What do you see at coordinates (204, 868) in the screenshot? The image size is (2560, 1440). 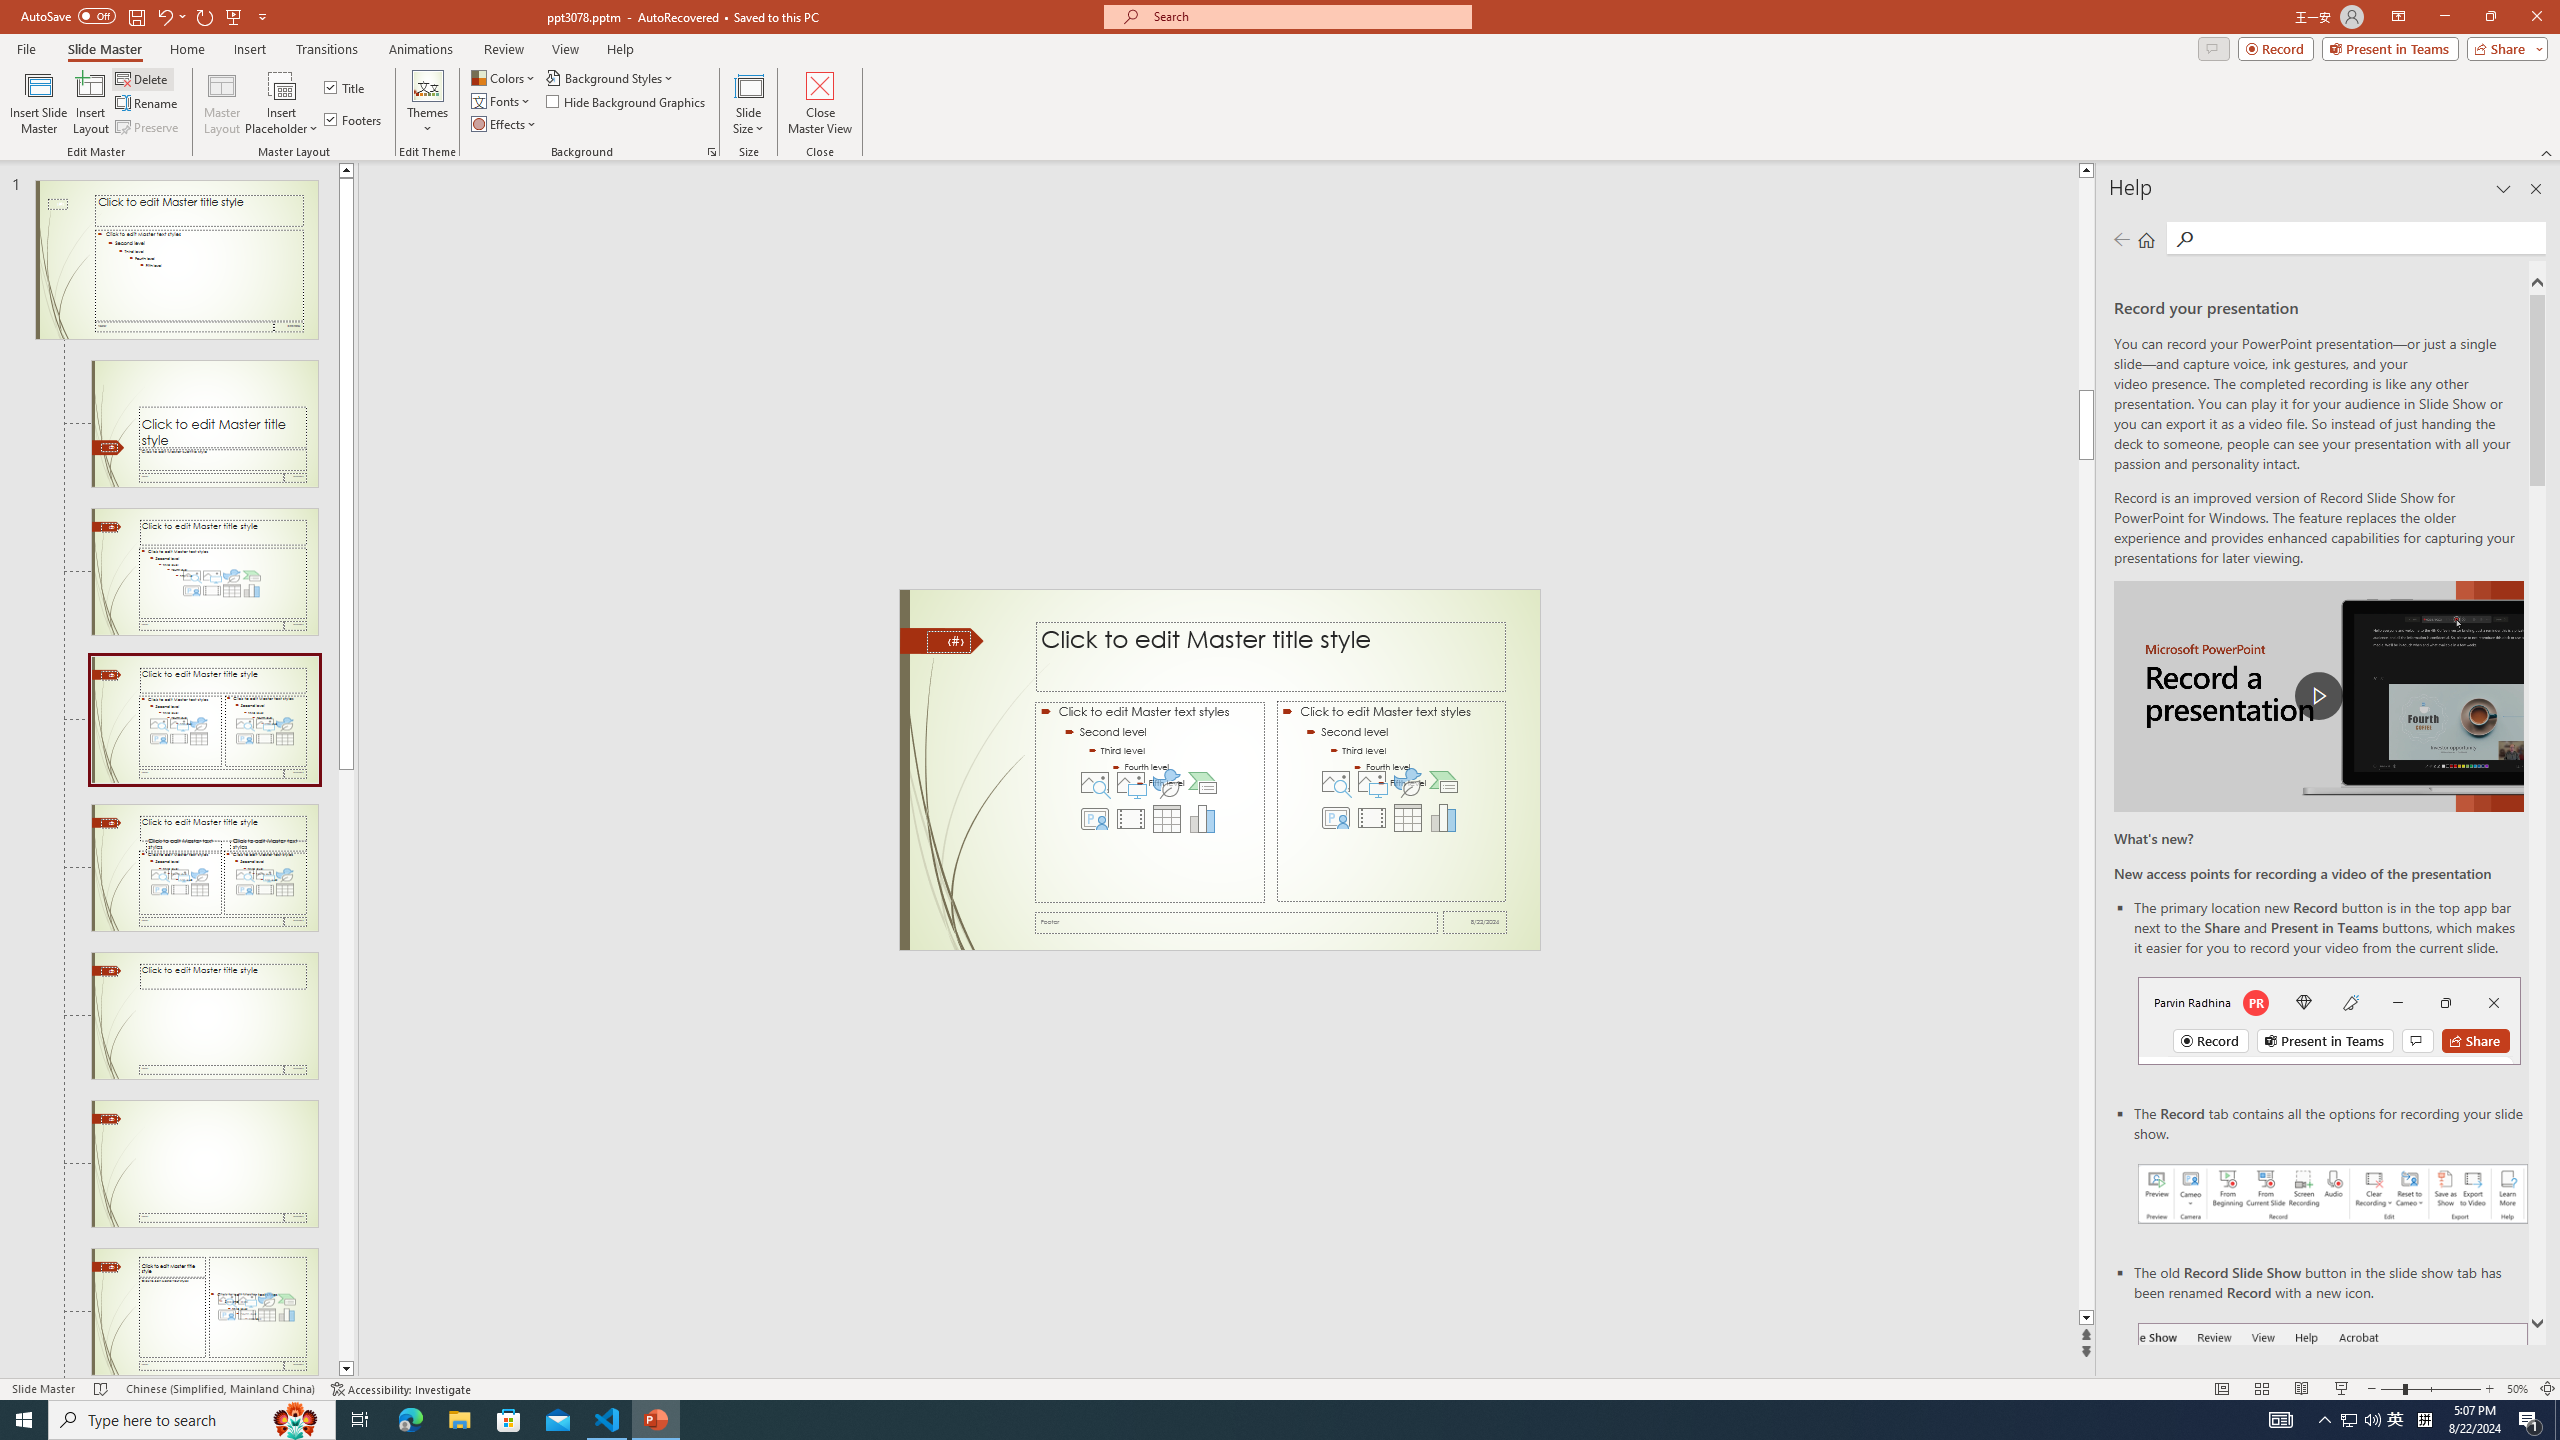 I see `Slide Two Content Layout: used by no slides` at bounding box center [204, 868].